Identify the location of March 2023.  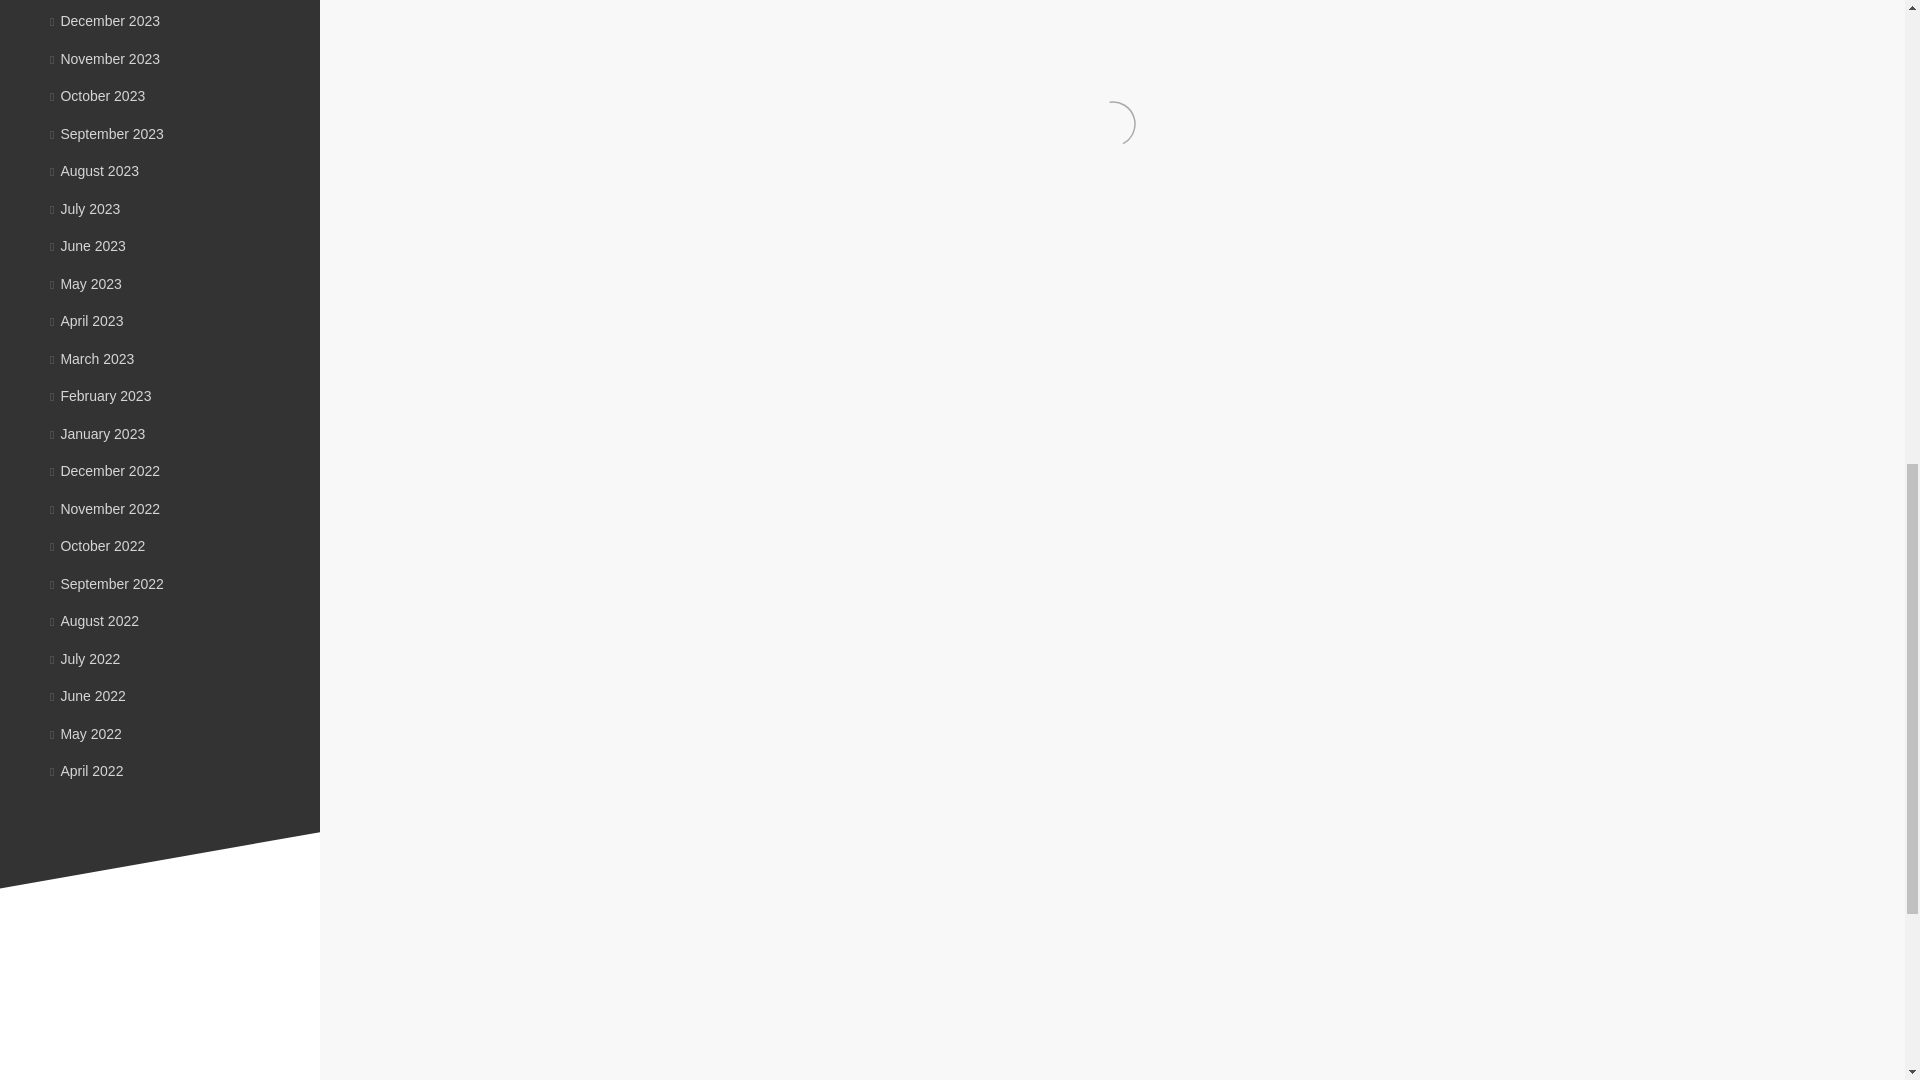
(92, 358).